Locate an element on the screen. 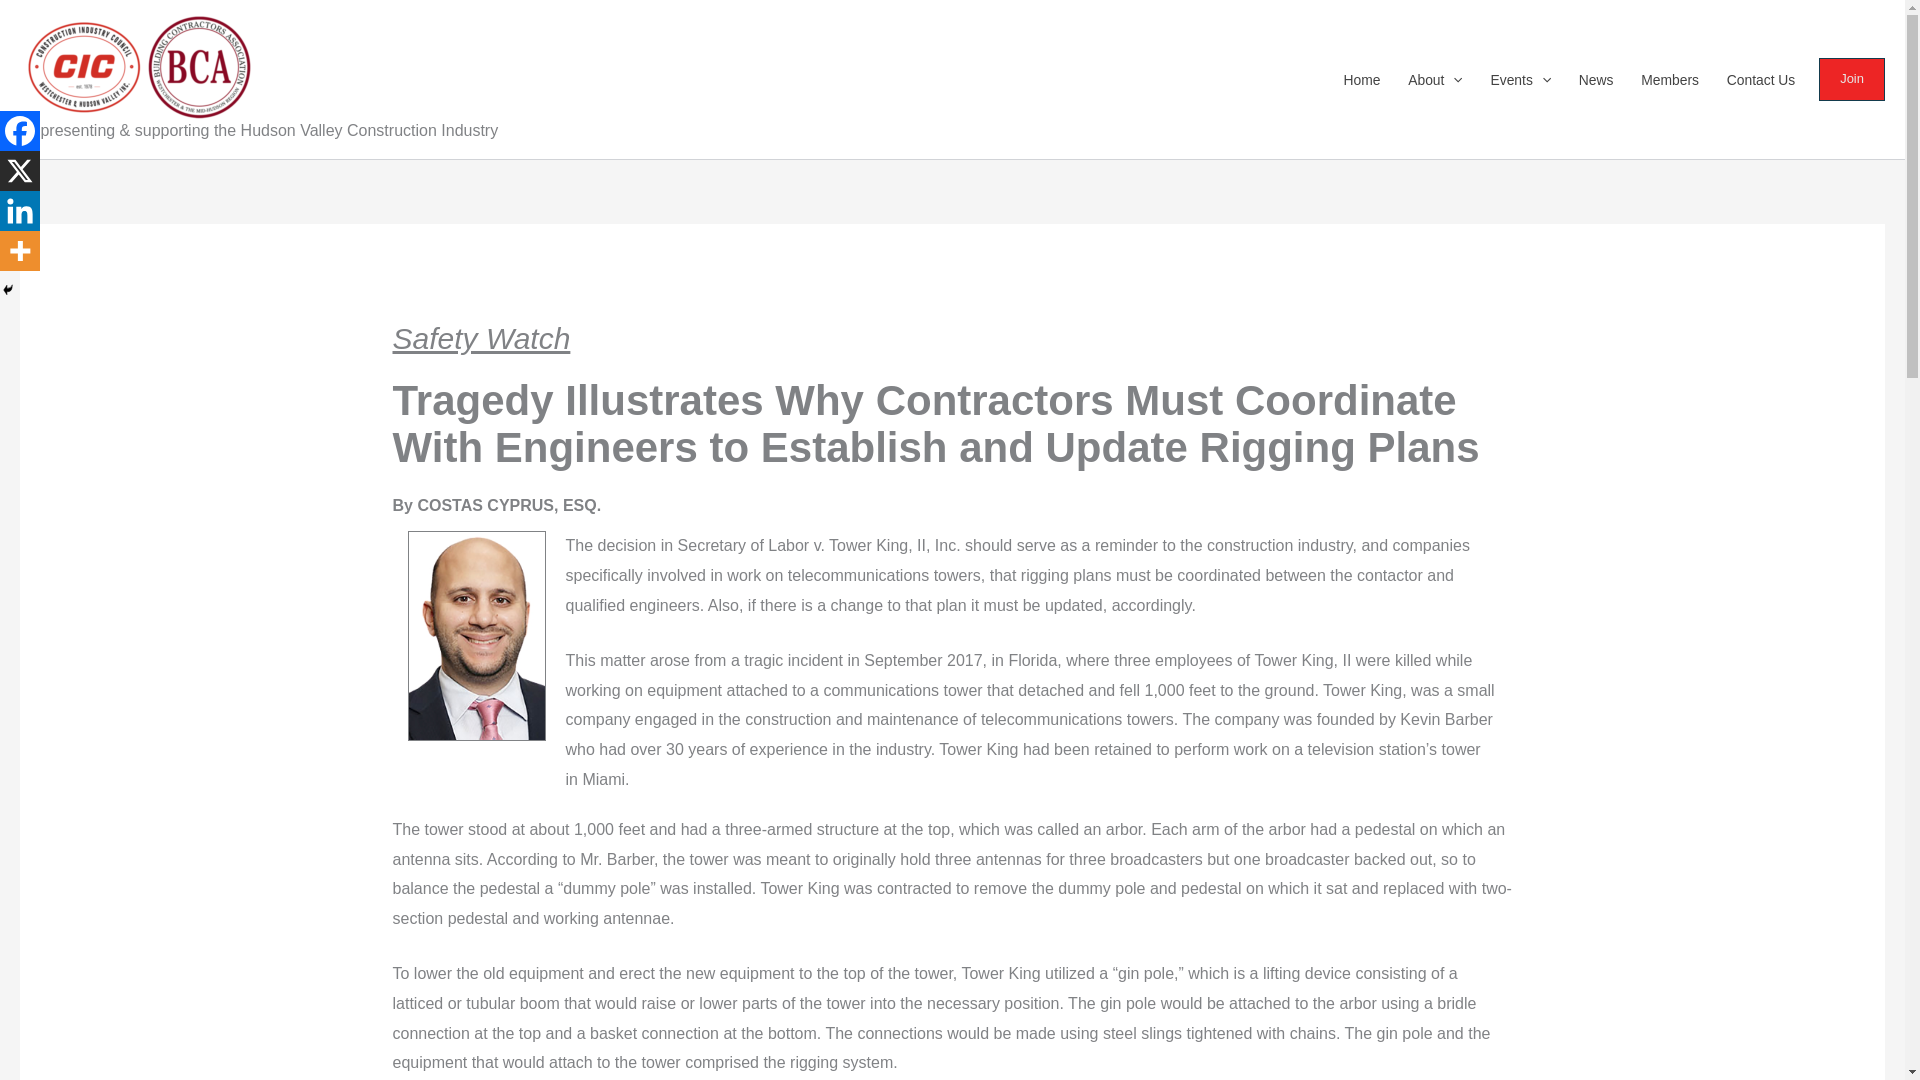  Contact Us is located at coordinates (1760, 79).